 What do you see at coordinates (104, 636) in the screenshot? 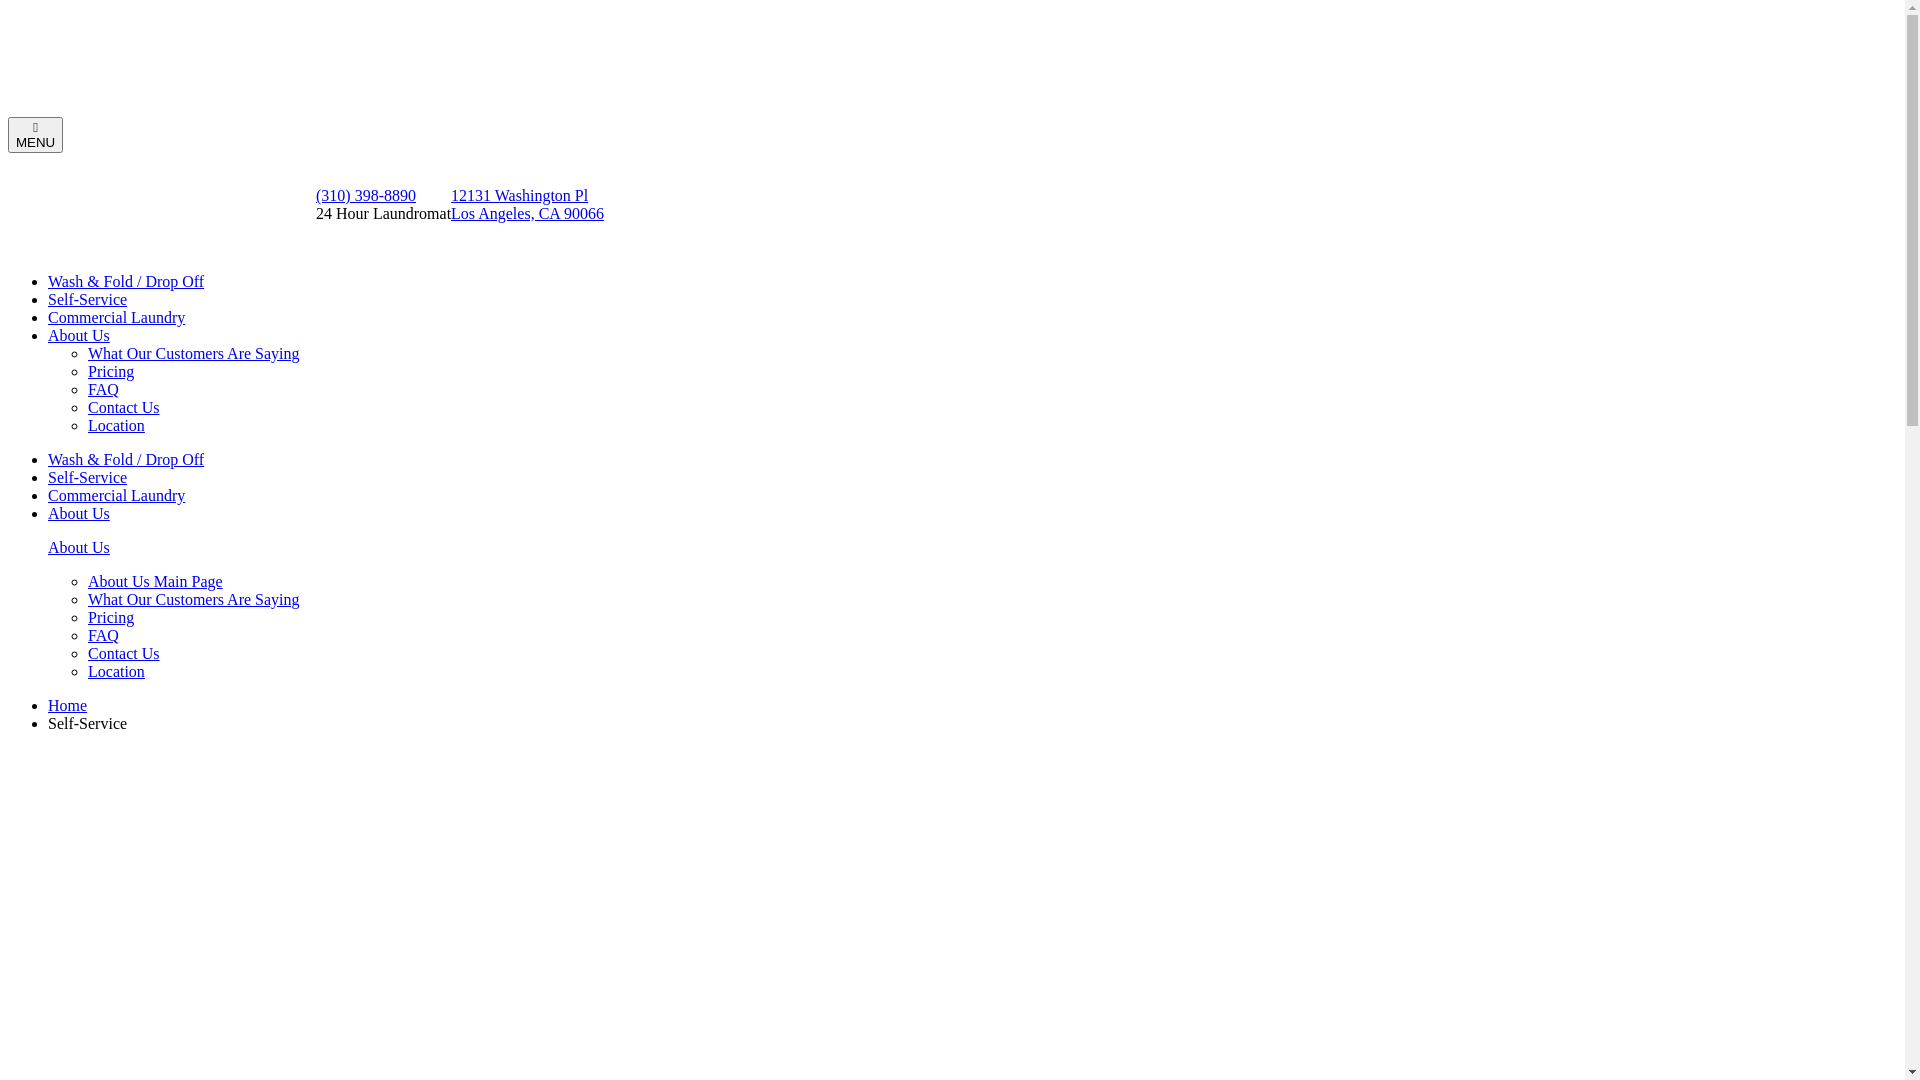
I see `FAQ` at bounding box center [104, 636].